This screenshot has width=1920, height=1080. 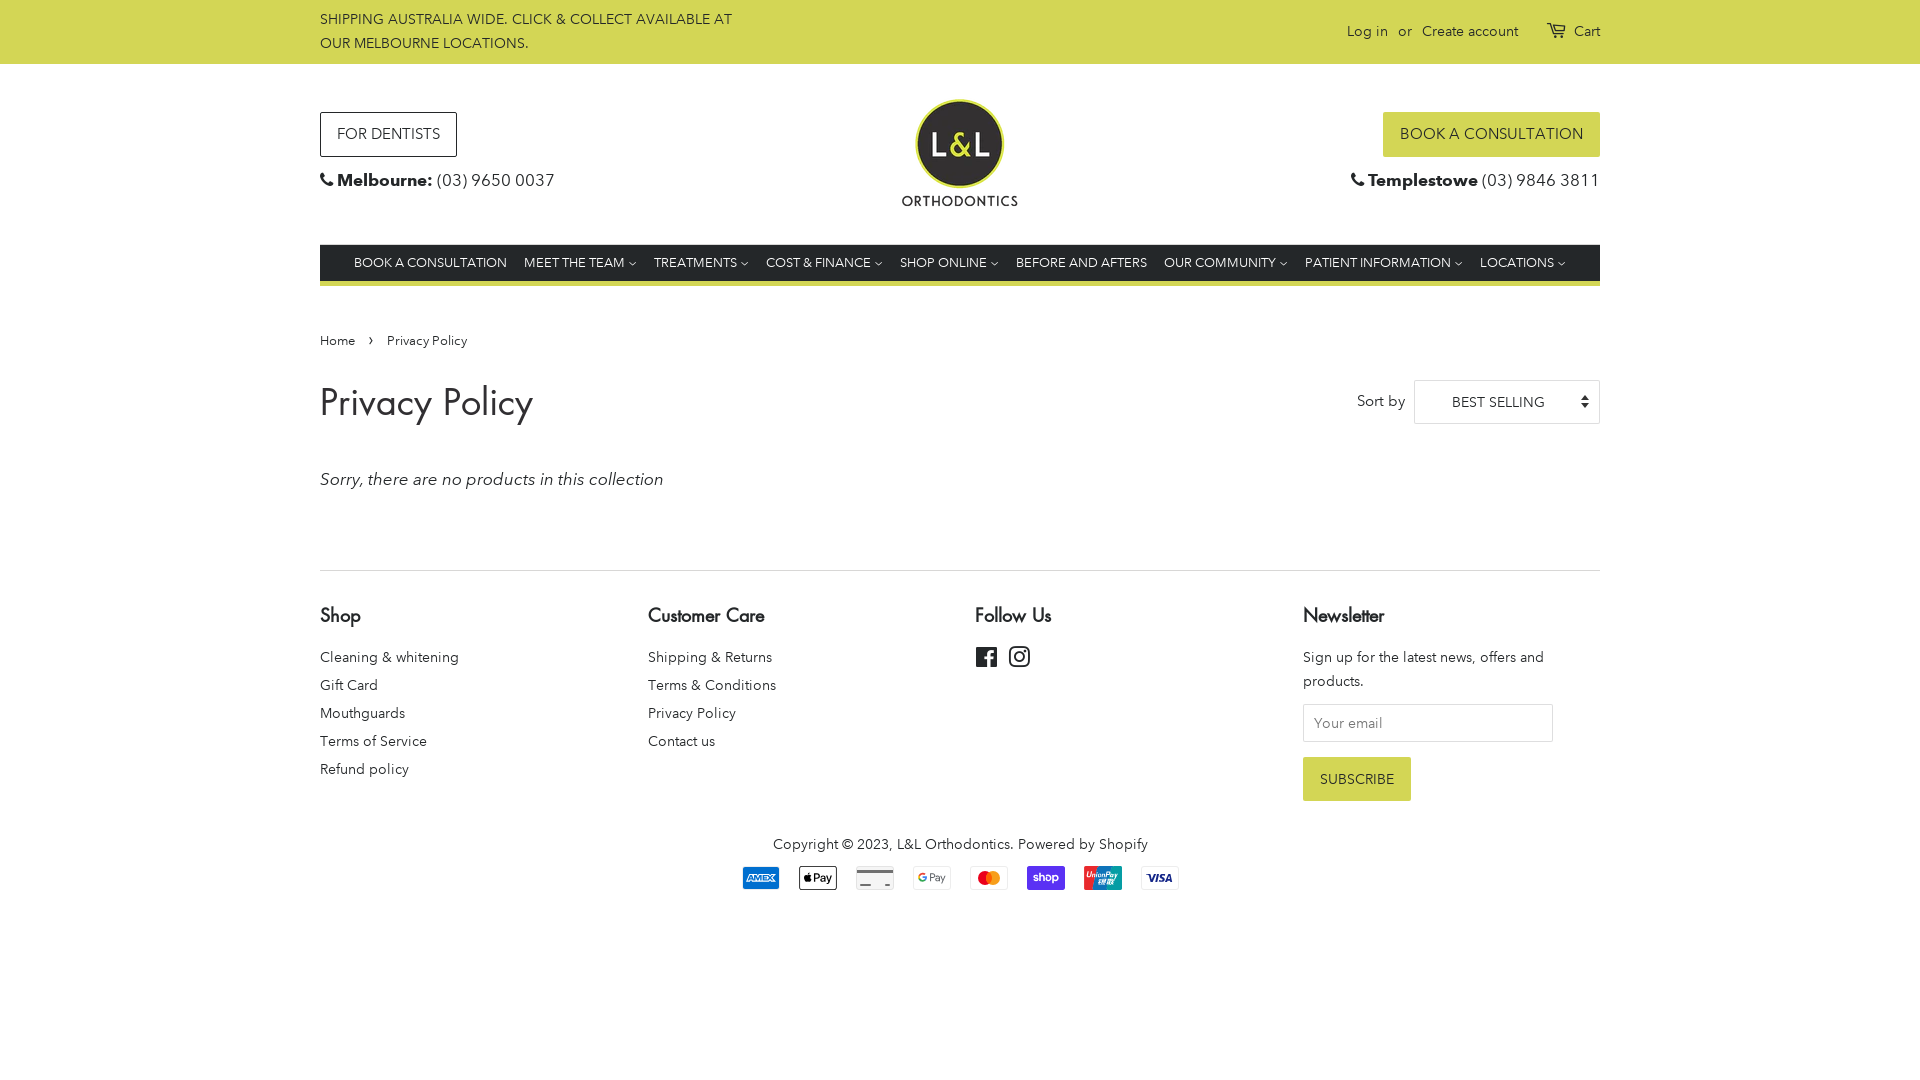 I want to click on Create account, so click(x=1470, y=31).